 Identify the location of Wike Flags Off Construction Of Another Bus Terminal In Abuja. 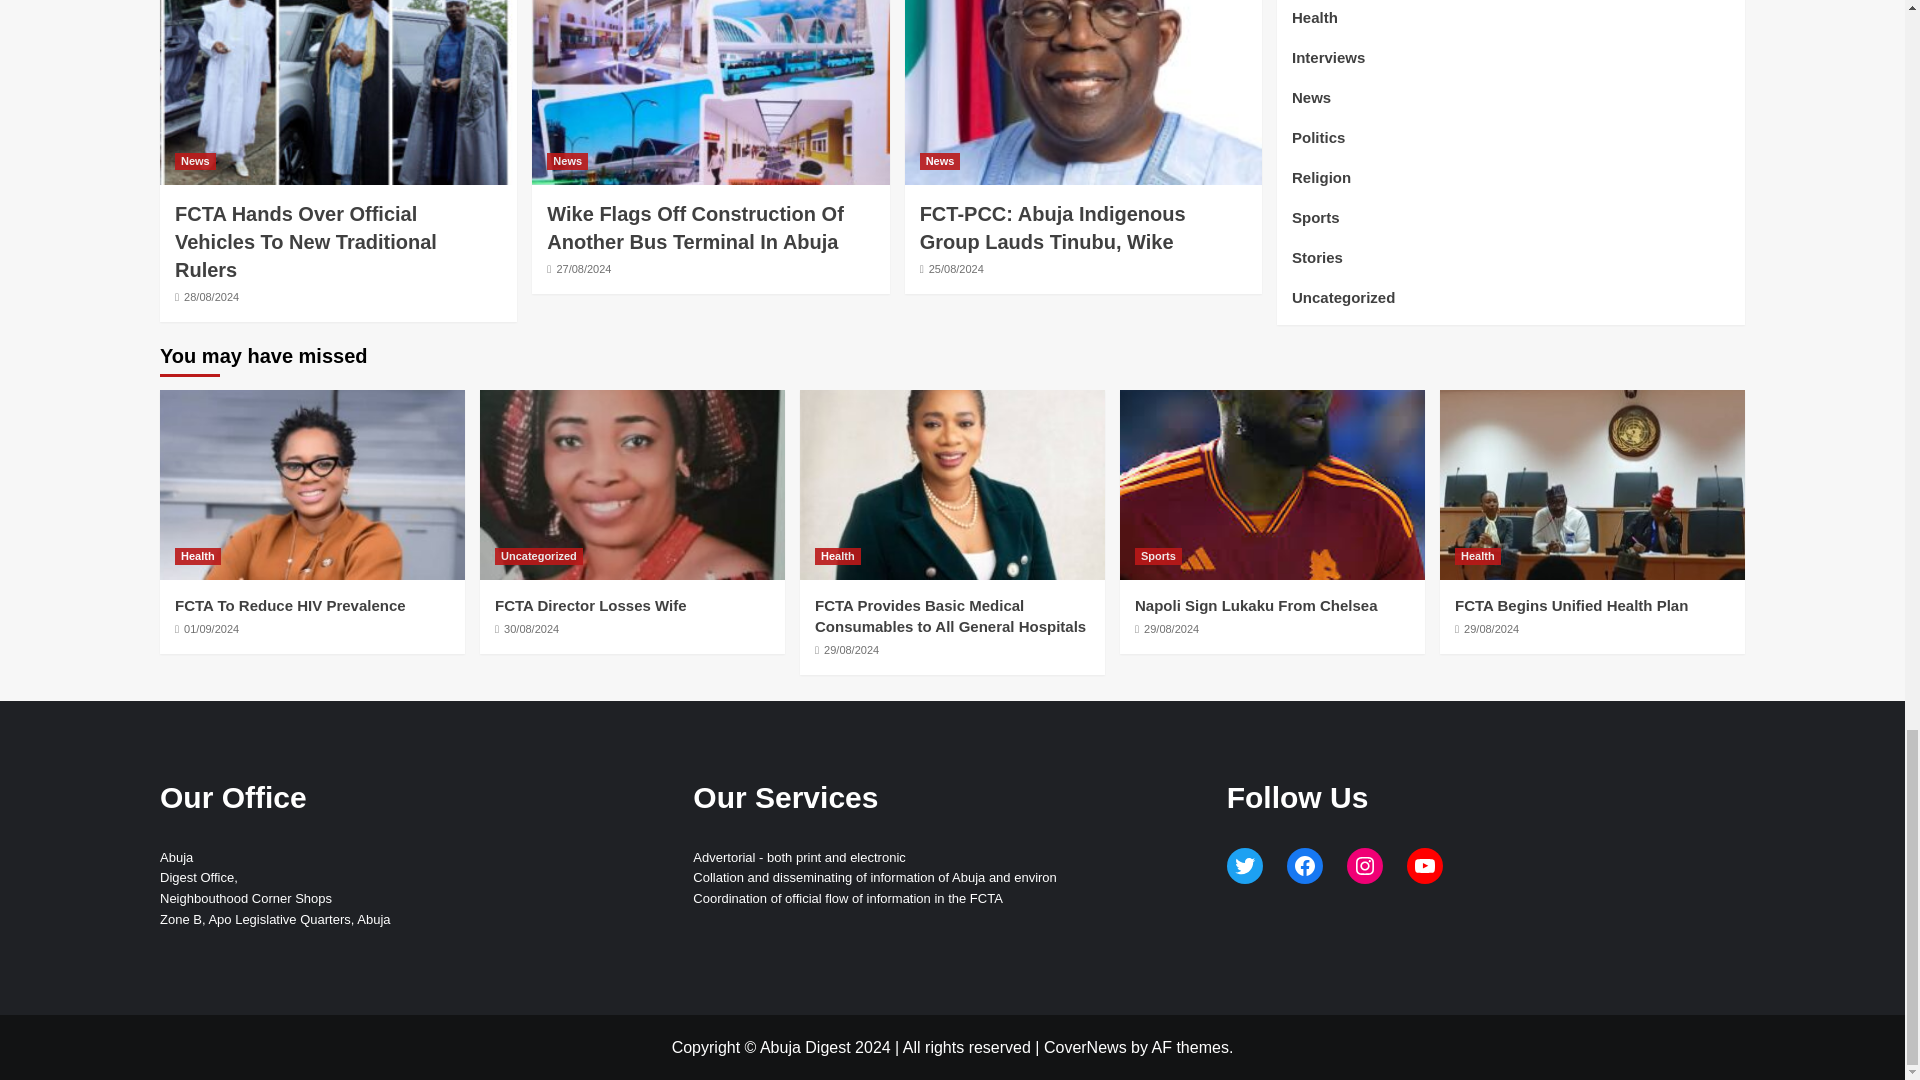
(696, 228).